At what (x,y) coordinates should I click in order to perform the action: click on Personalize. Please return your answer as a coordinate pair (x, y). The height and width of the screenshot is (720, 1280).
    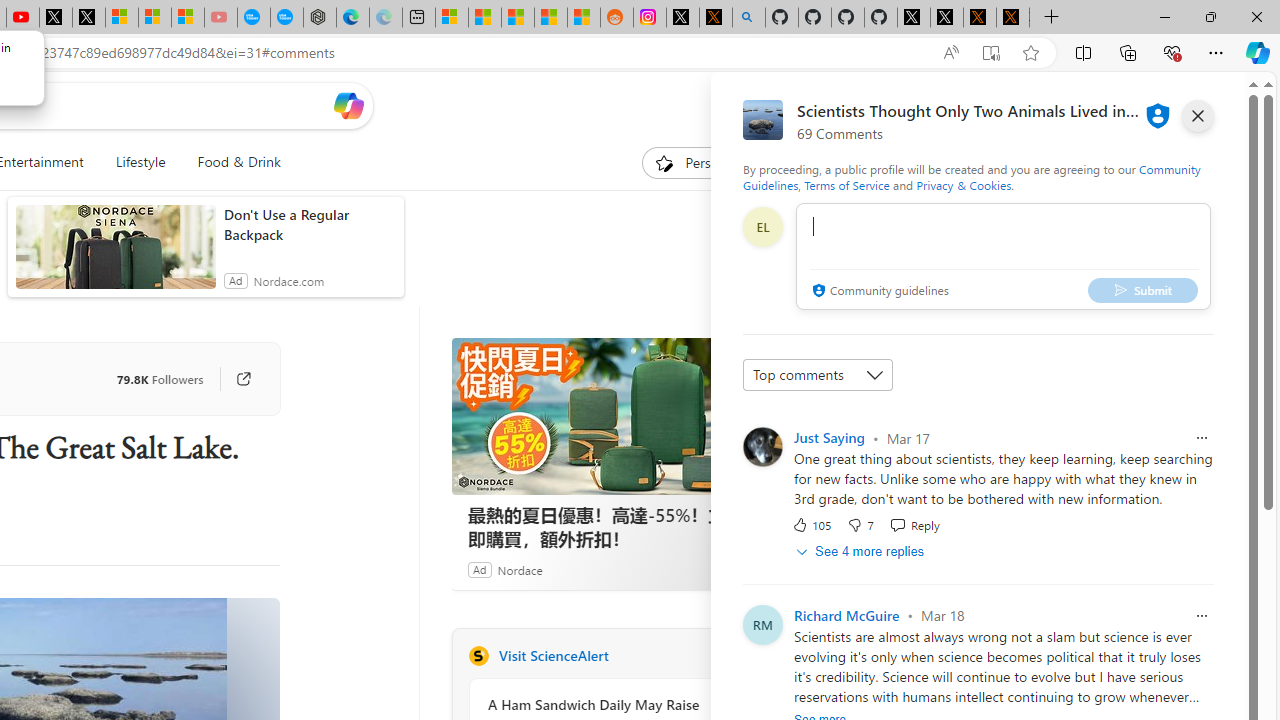
    Looking at the image, I should click on (704, 162).